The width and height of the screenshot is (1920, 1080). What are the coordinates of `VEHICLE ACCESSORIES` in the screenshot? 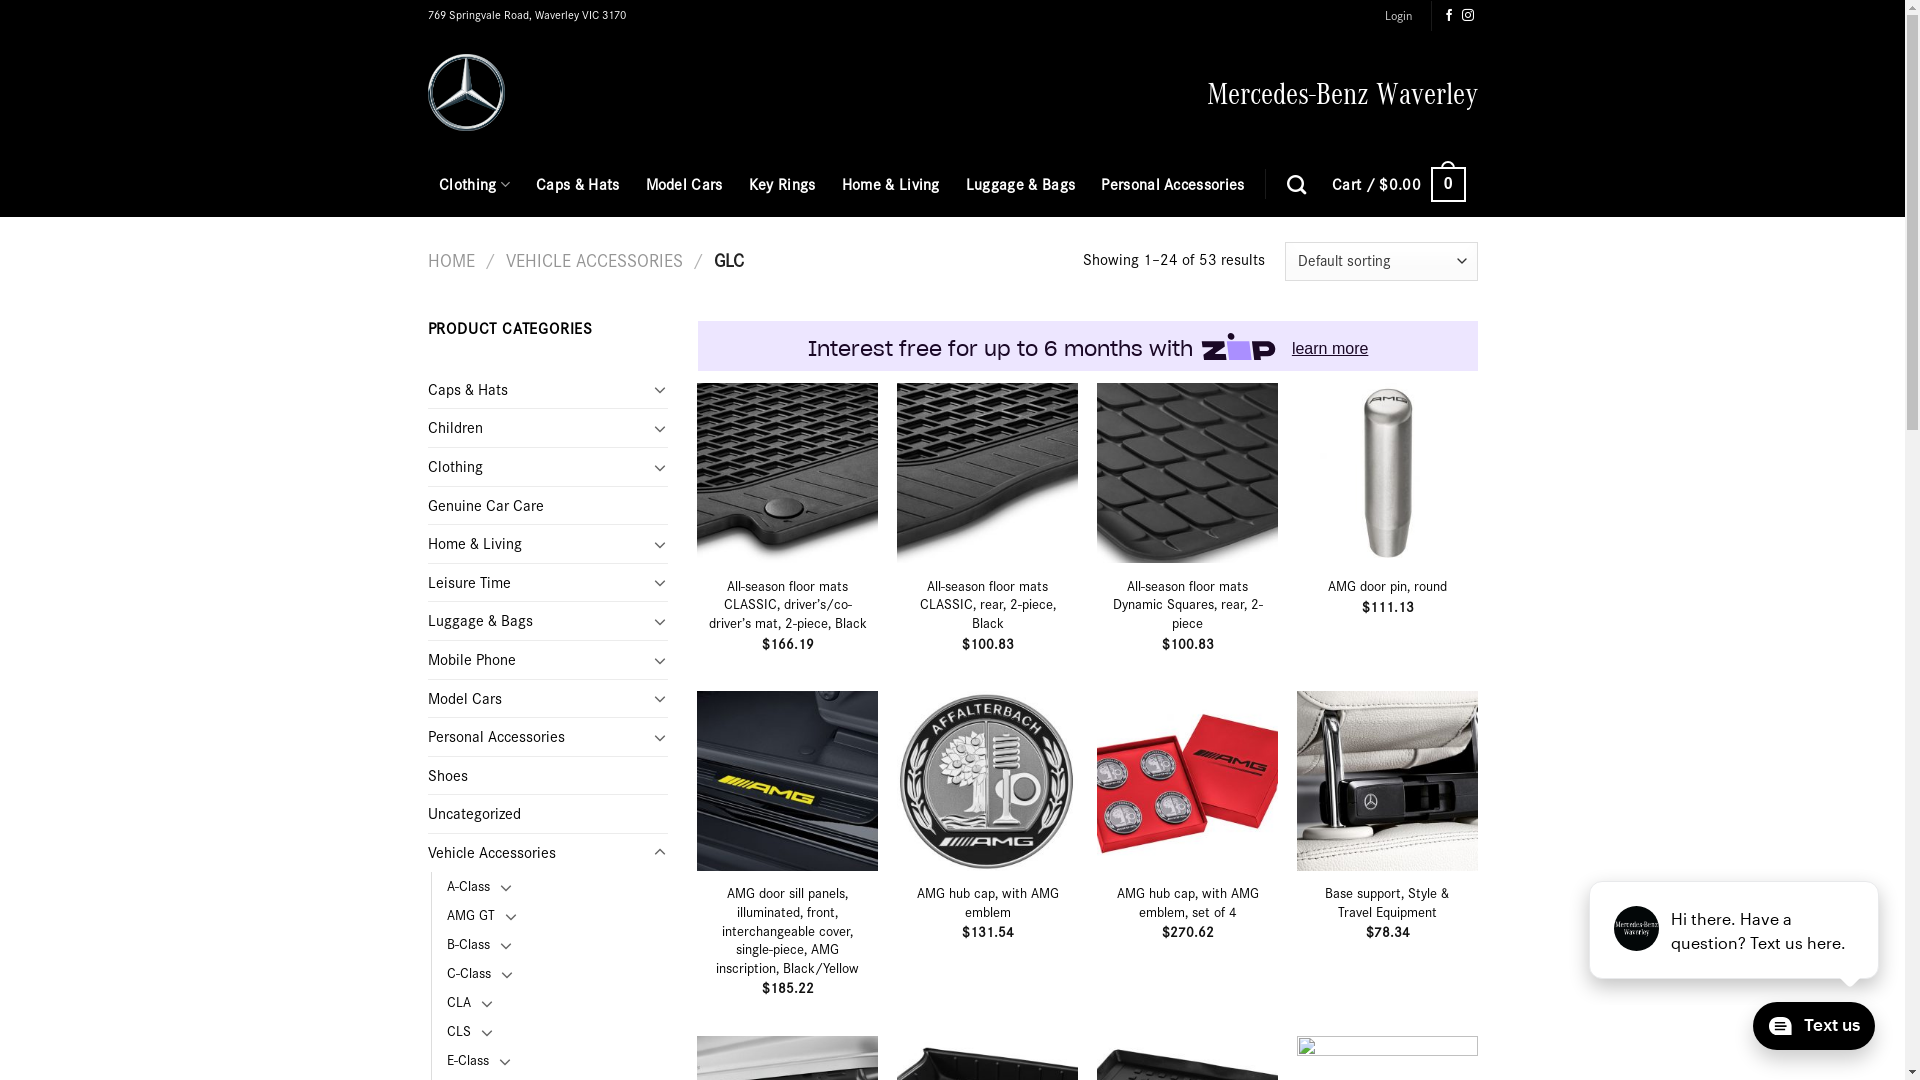 It's located at (594, 260).